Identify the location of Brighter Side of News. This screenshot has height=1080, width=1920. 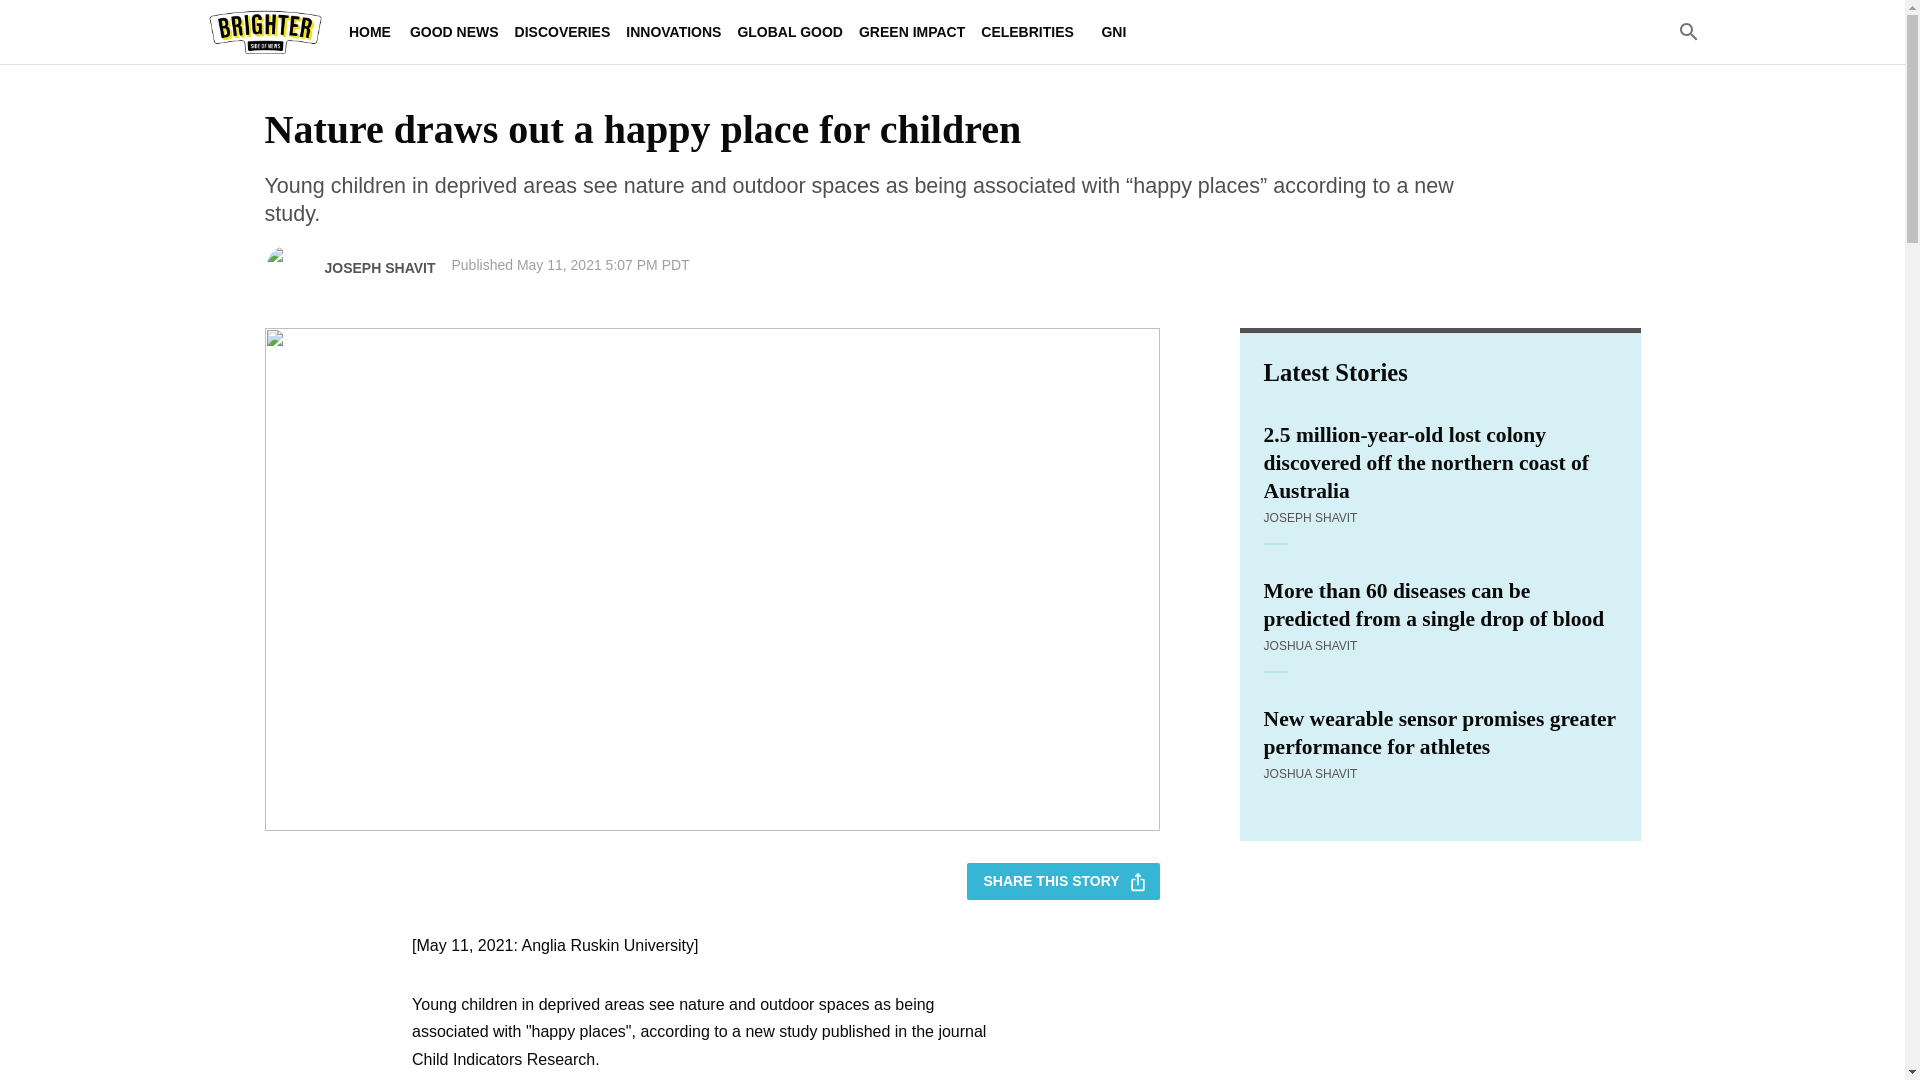
(264, 32).